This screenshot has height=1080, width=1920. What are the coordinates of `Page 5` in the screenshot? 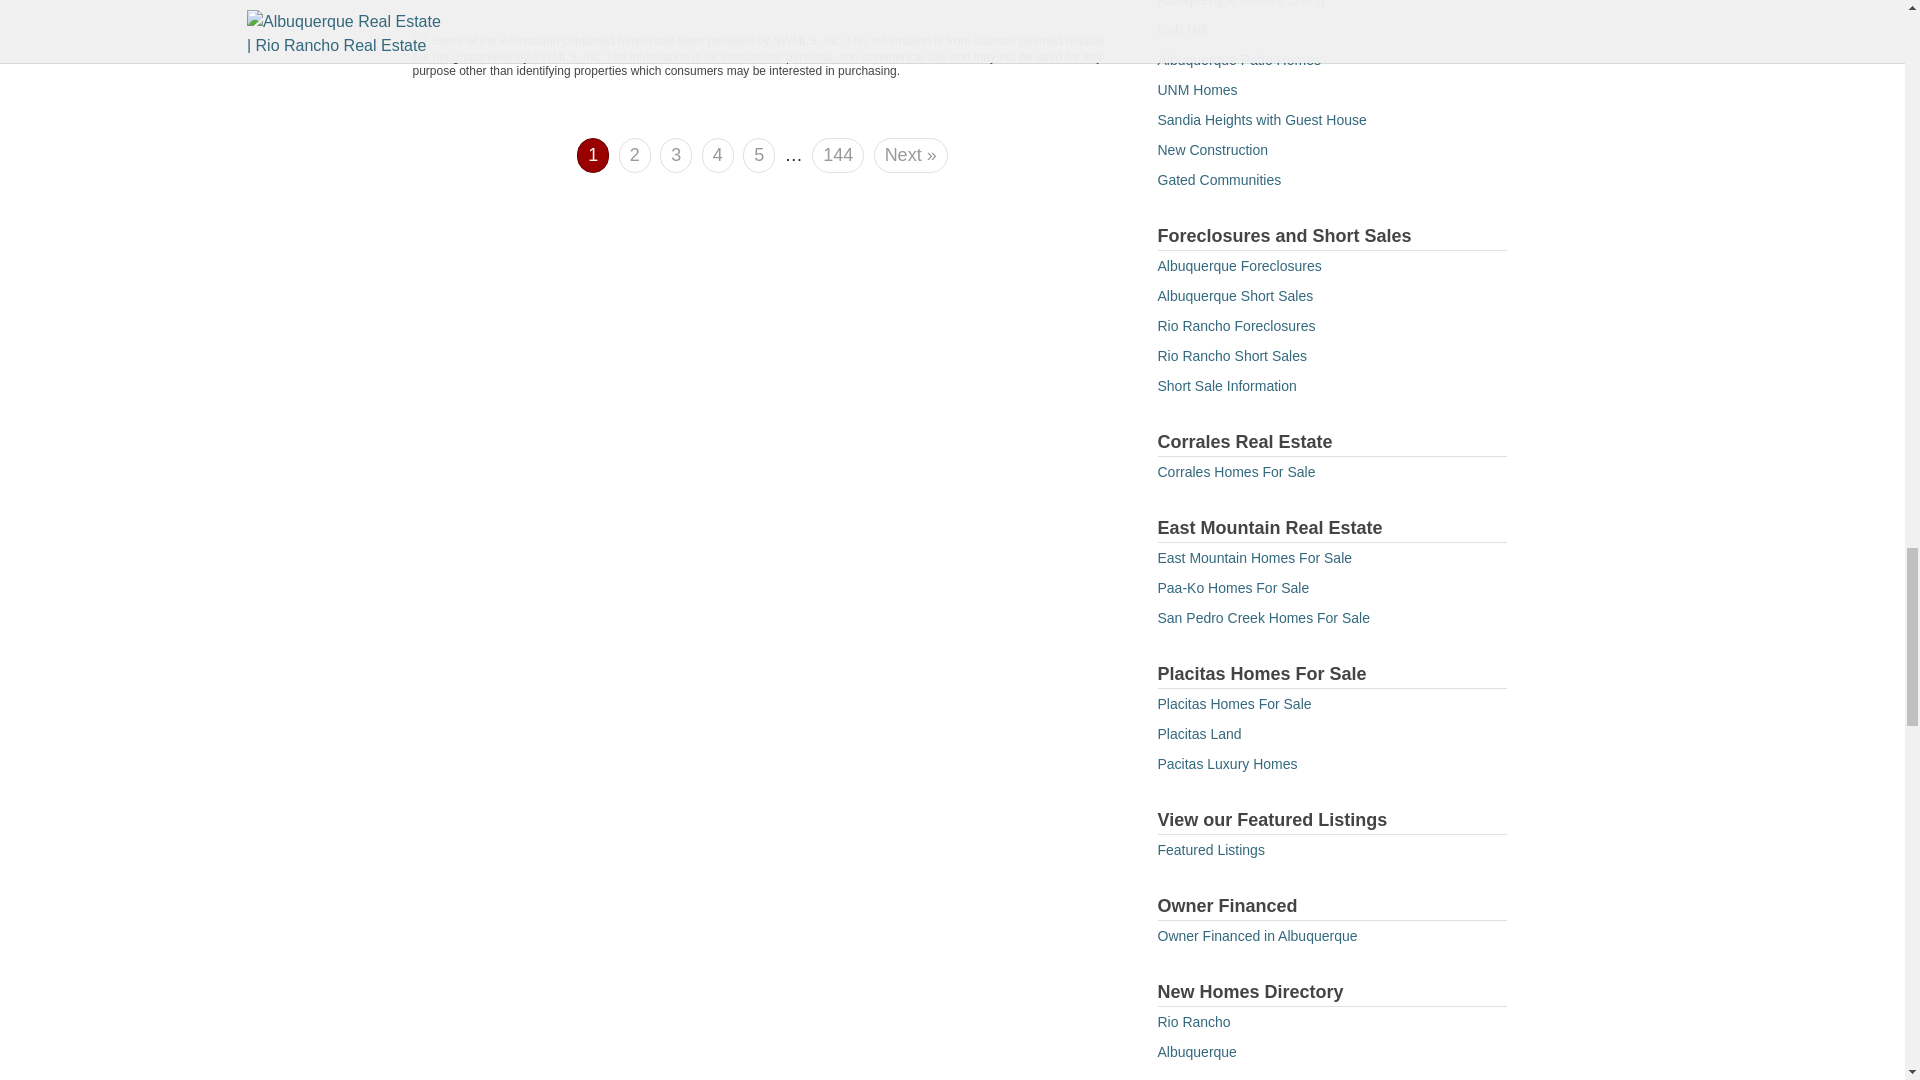 It's located at (759, 155).